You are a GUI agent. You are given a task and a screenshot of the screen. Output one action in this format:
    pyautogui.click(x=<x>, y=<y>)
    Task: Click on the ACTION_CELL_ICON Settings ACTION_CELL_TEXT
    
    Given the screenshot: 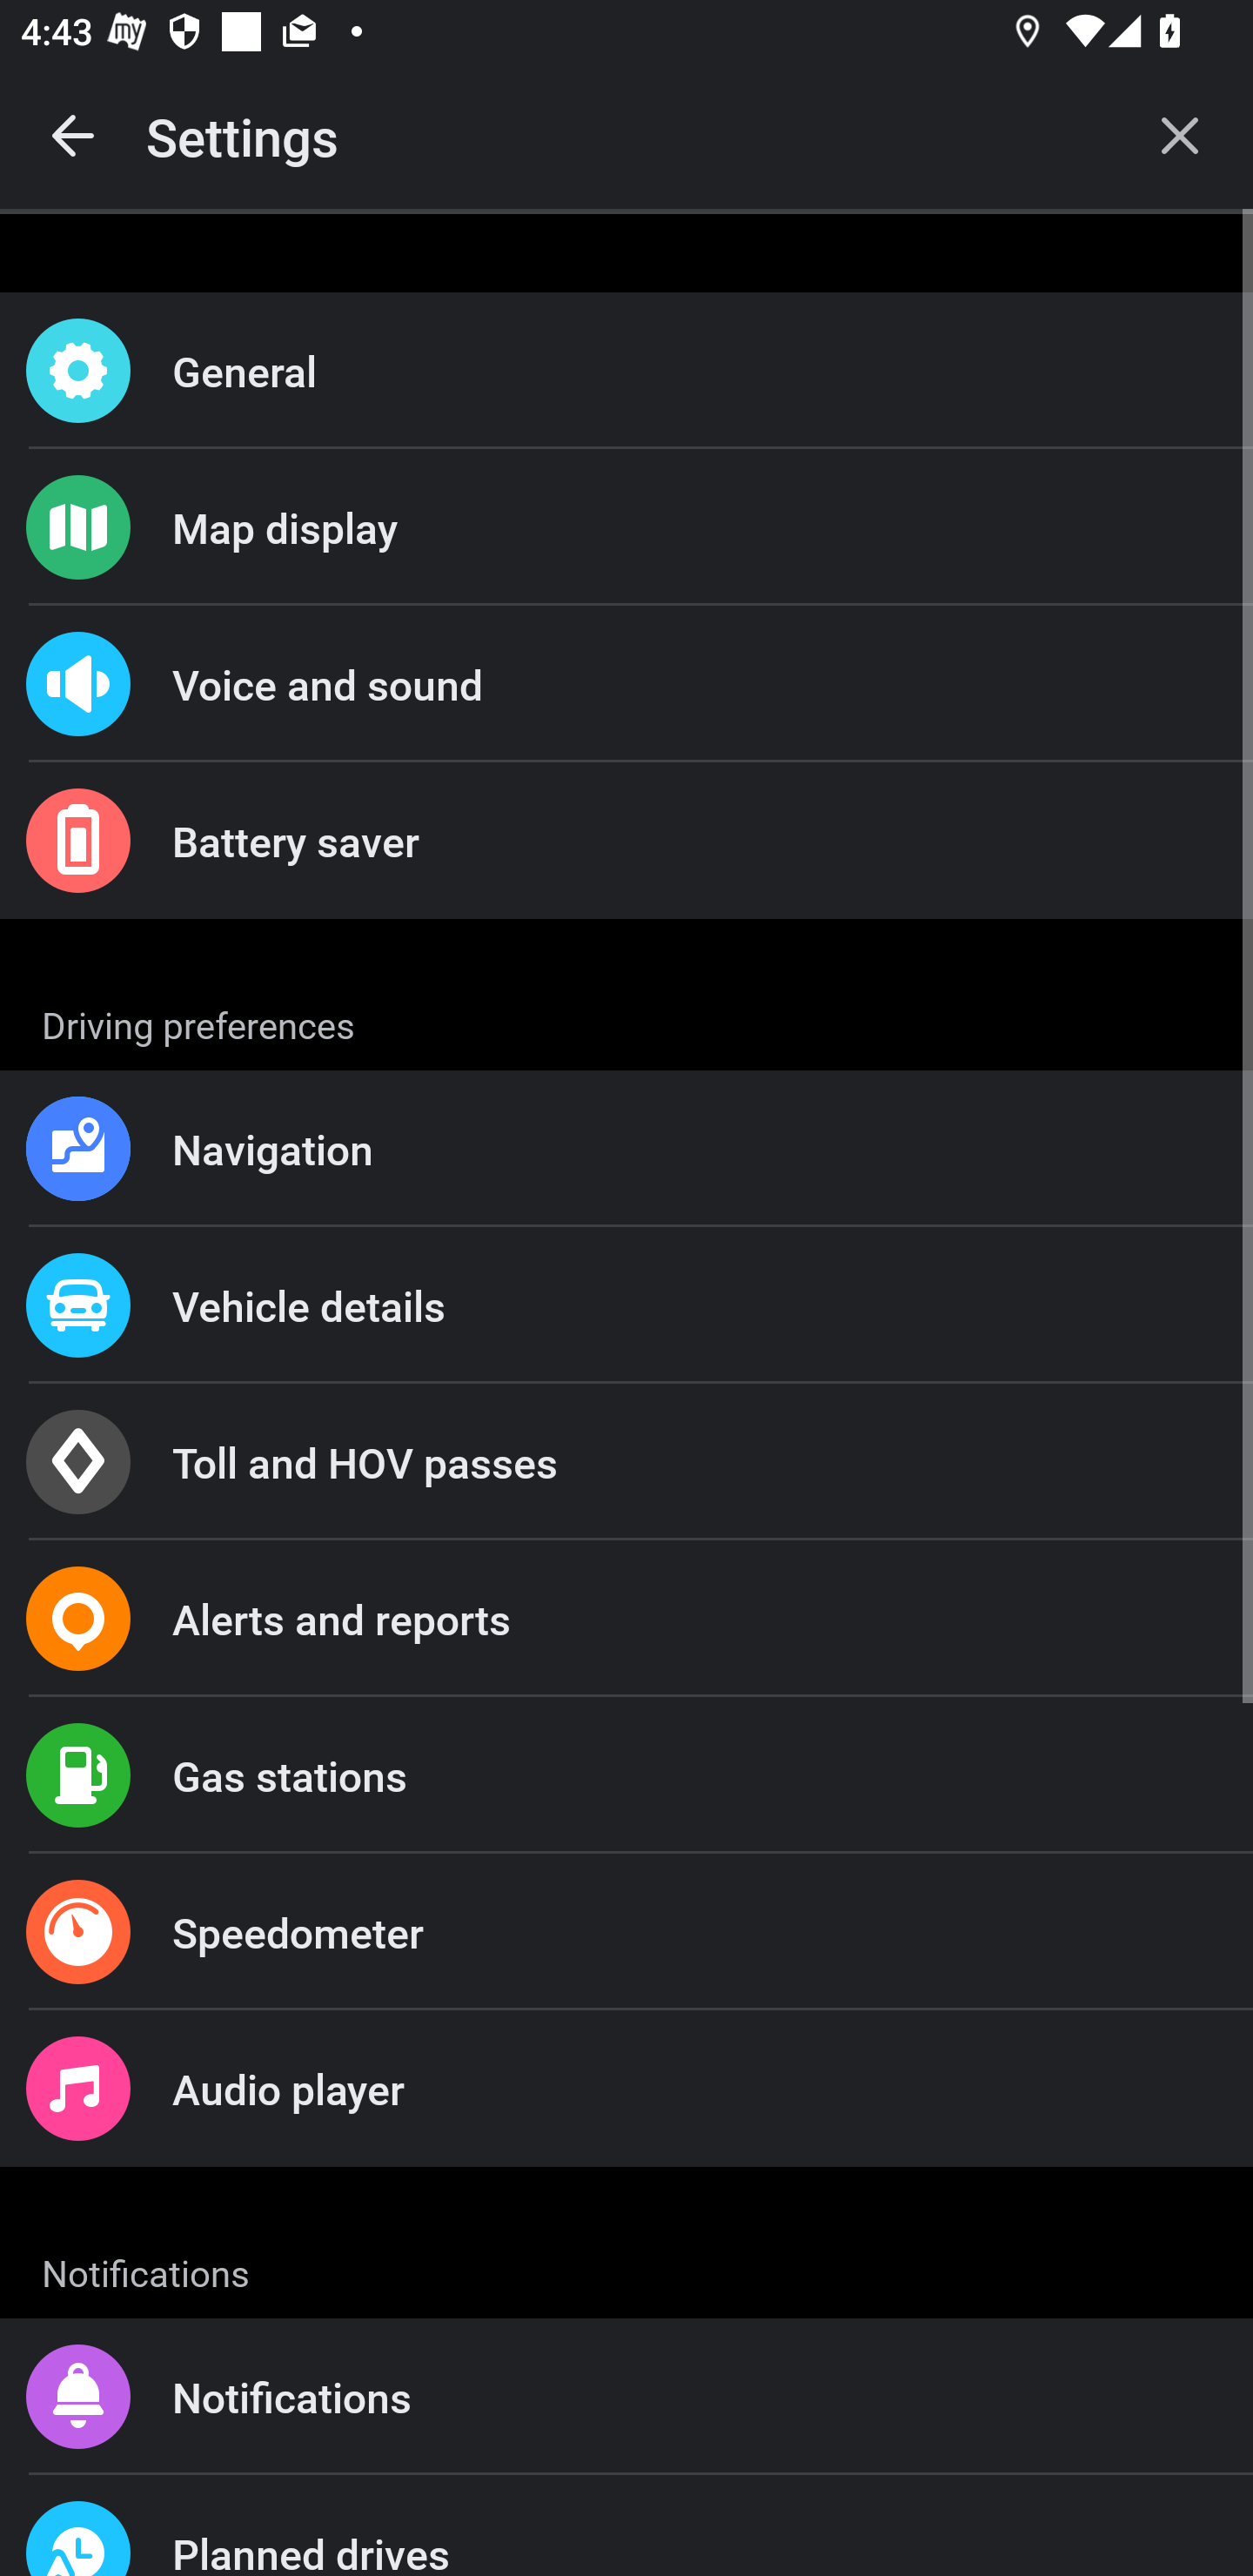 What is the action you would take?
    pyautogui.click(x=626, y=1020)
    